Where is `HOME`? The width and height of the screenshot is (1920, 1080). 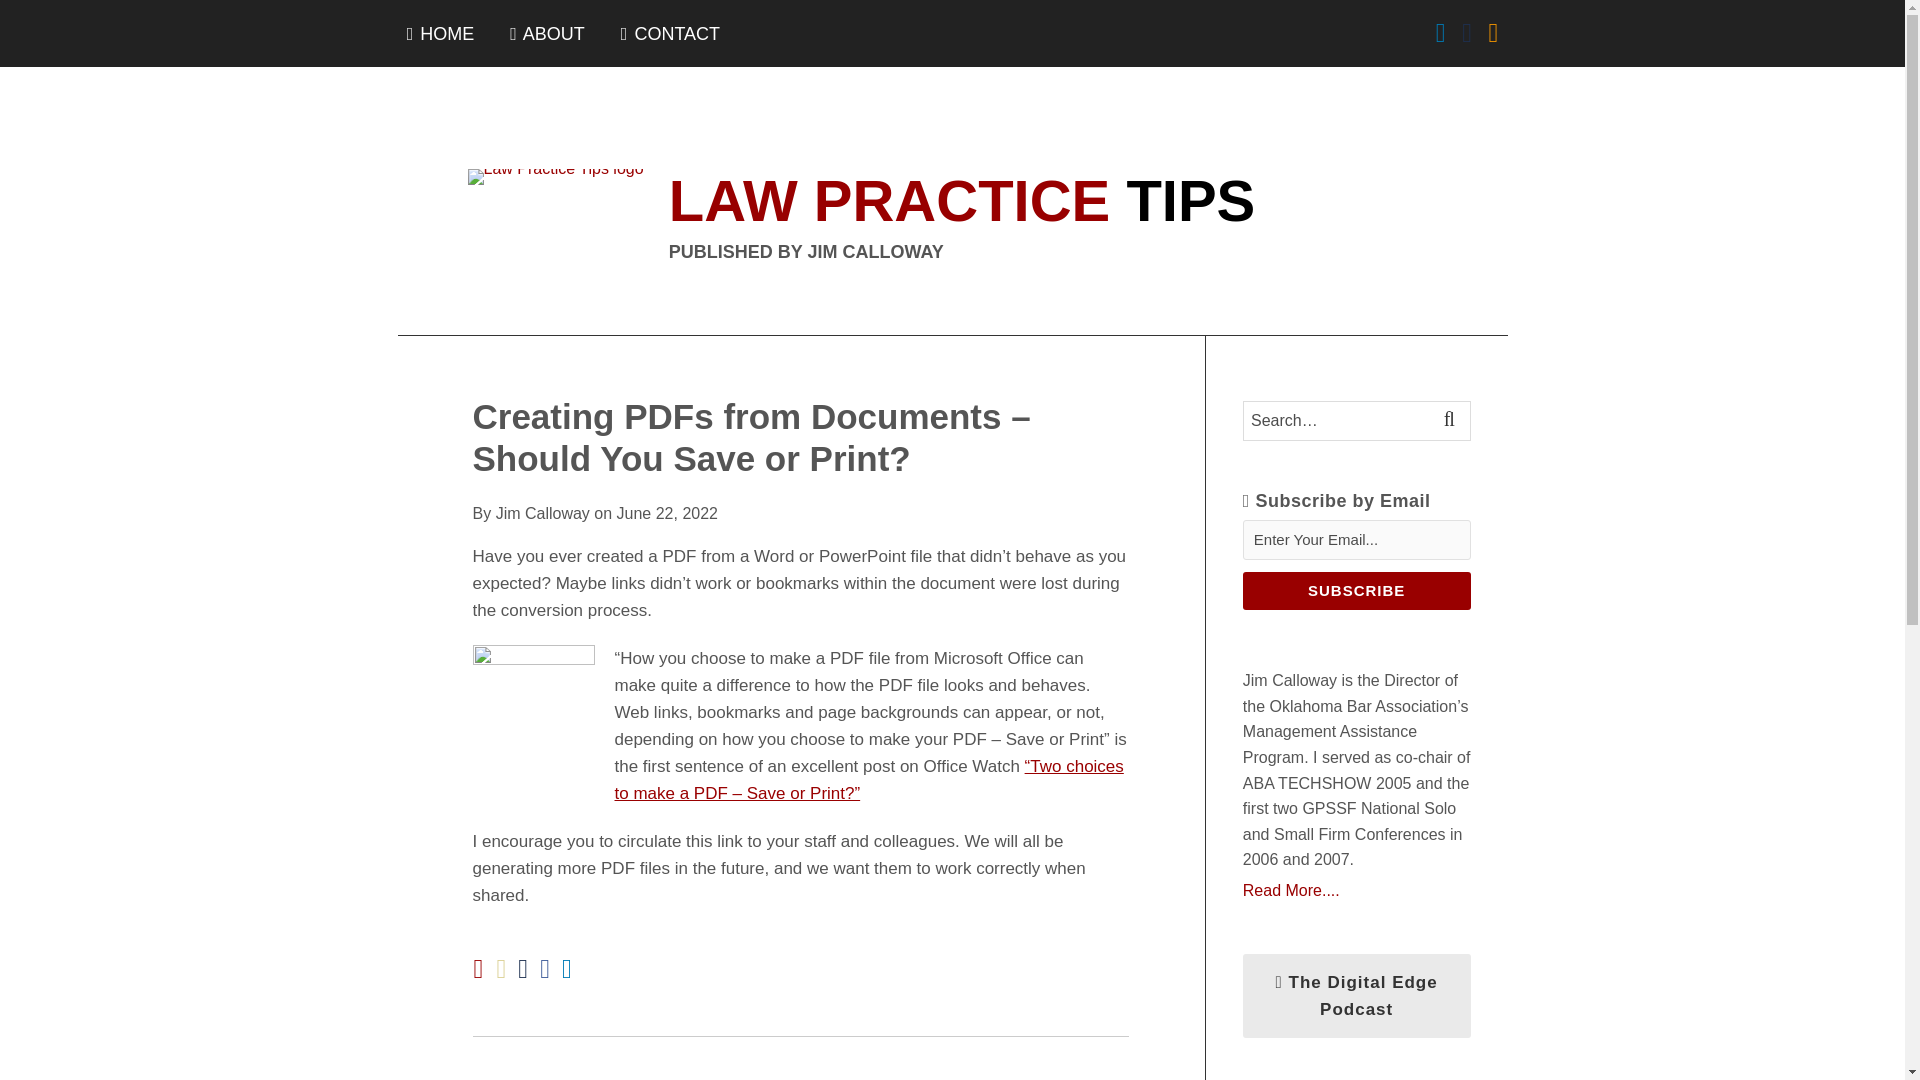
HOME is located at coordinates (440, 34).